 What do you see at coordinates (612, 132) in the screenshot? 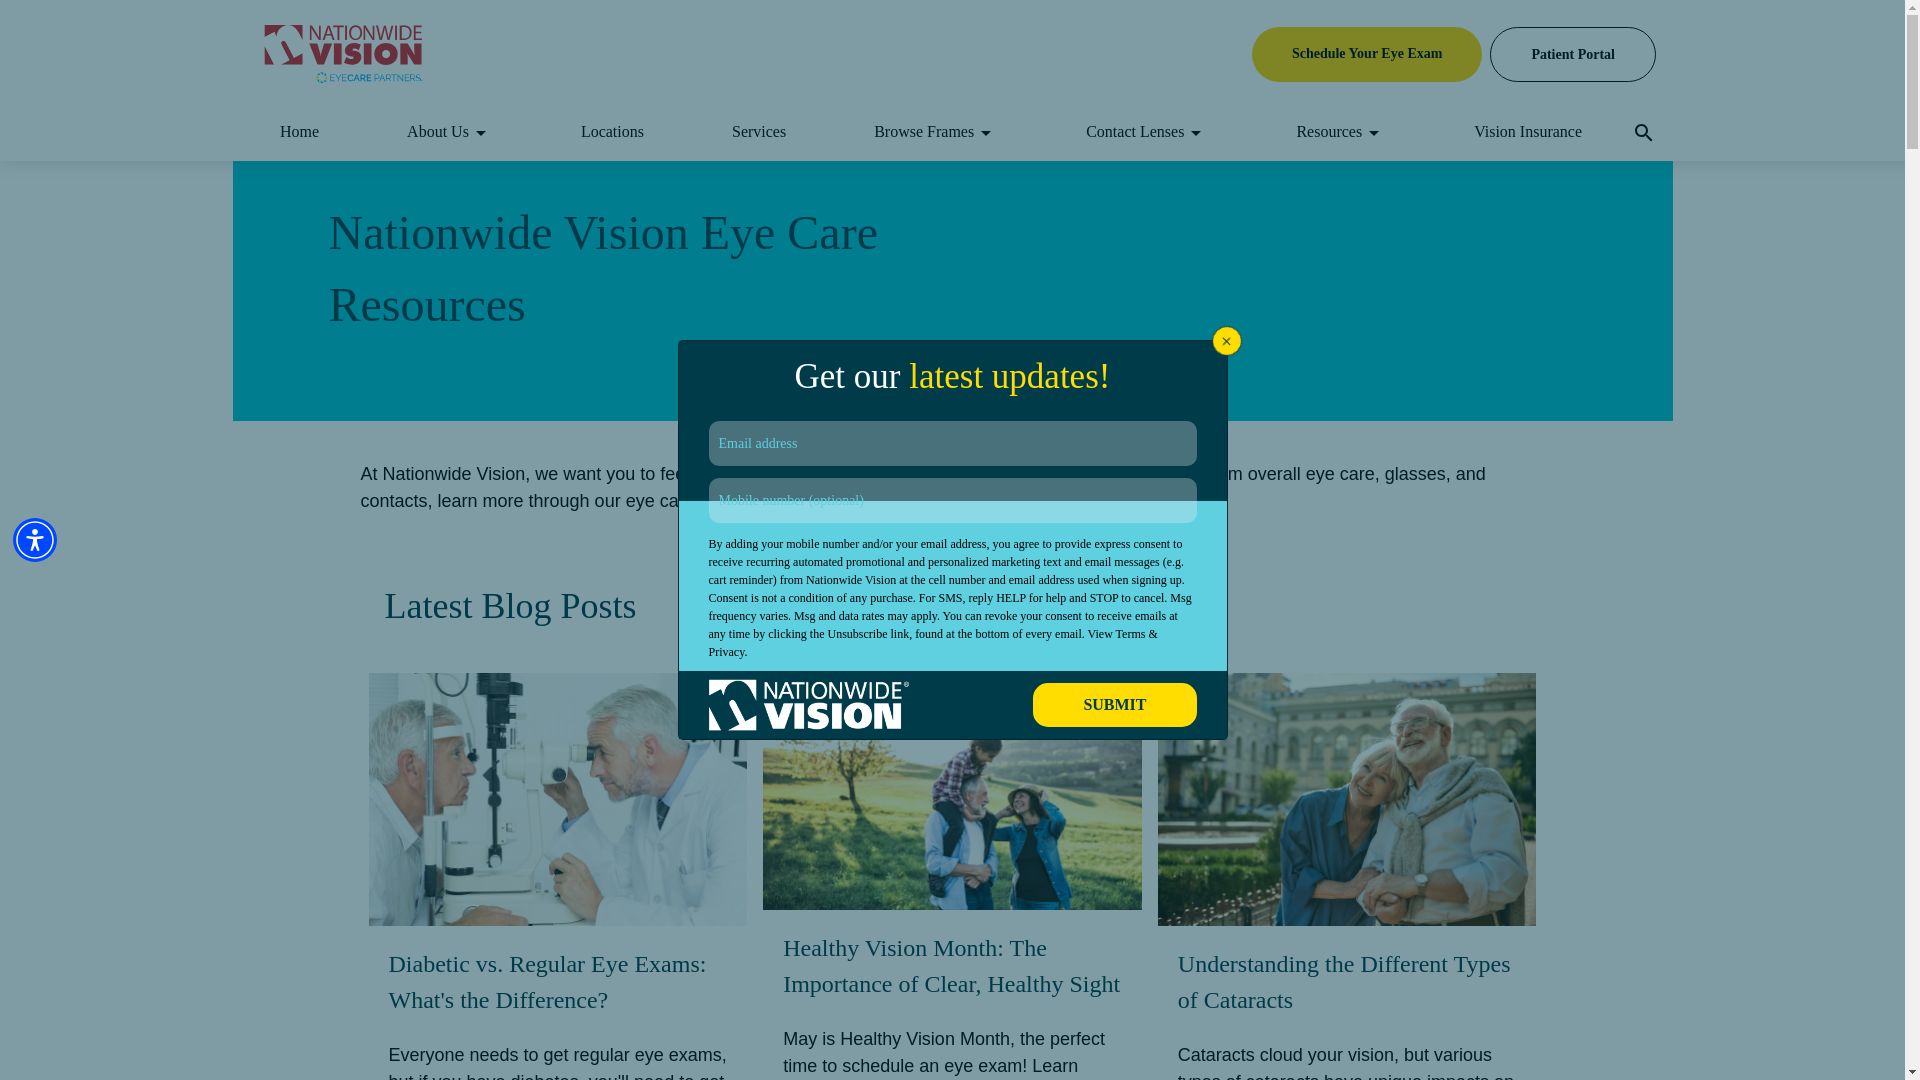
I see `Locations` at bounding box center [612, 132].